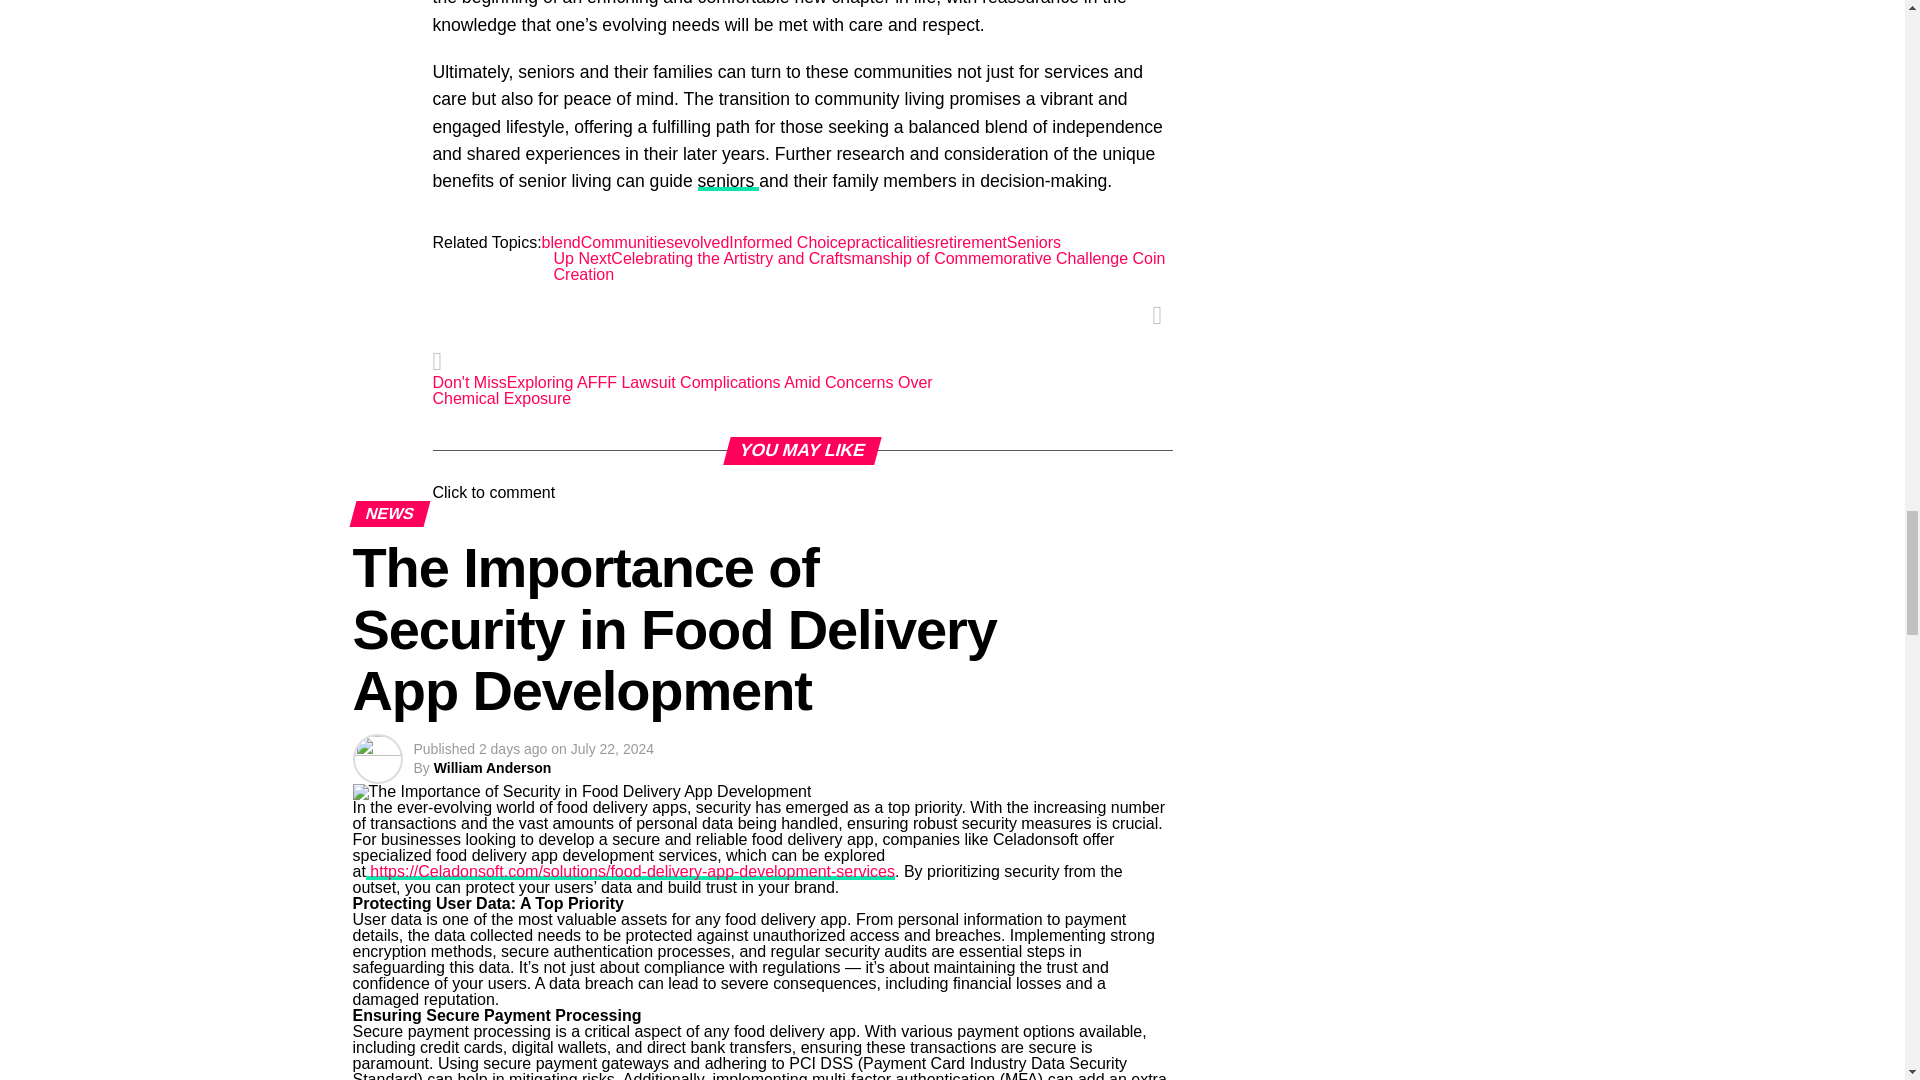 Image resolution: width=1920 pixels, height=1080 pixels. Describe the element at coordinates (627, 242) in the screenshot. I see `Communities` at that location.